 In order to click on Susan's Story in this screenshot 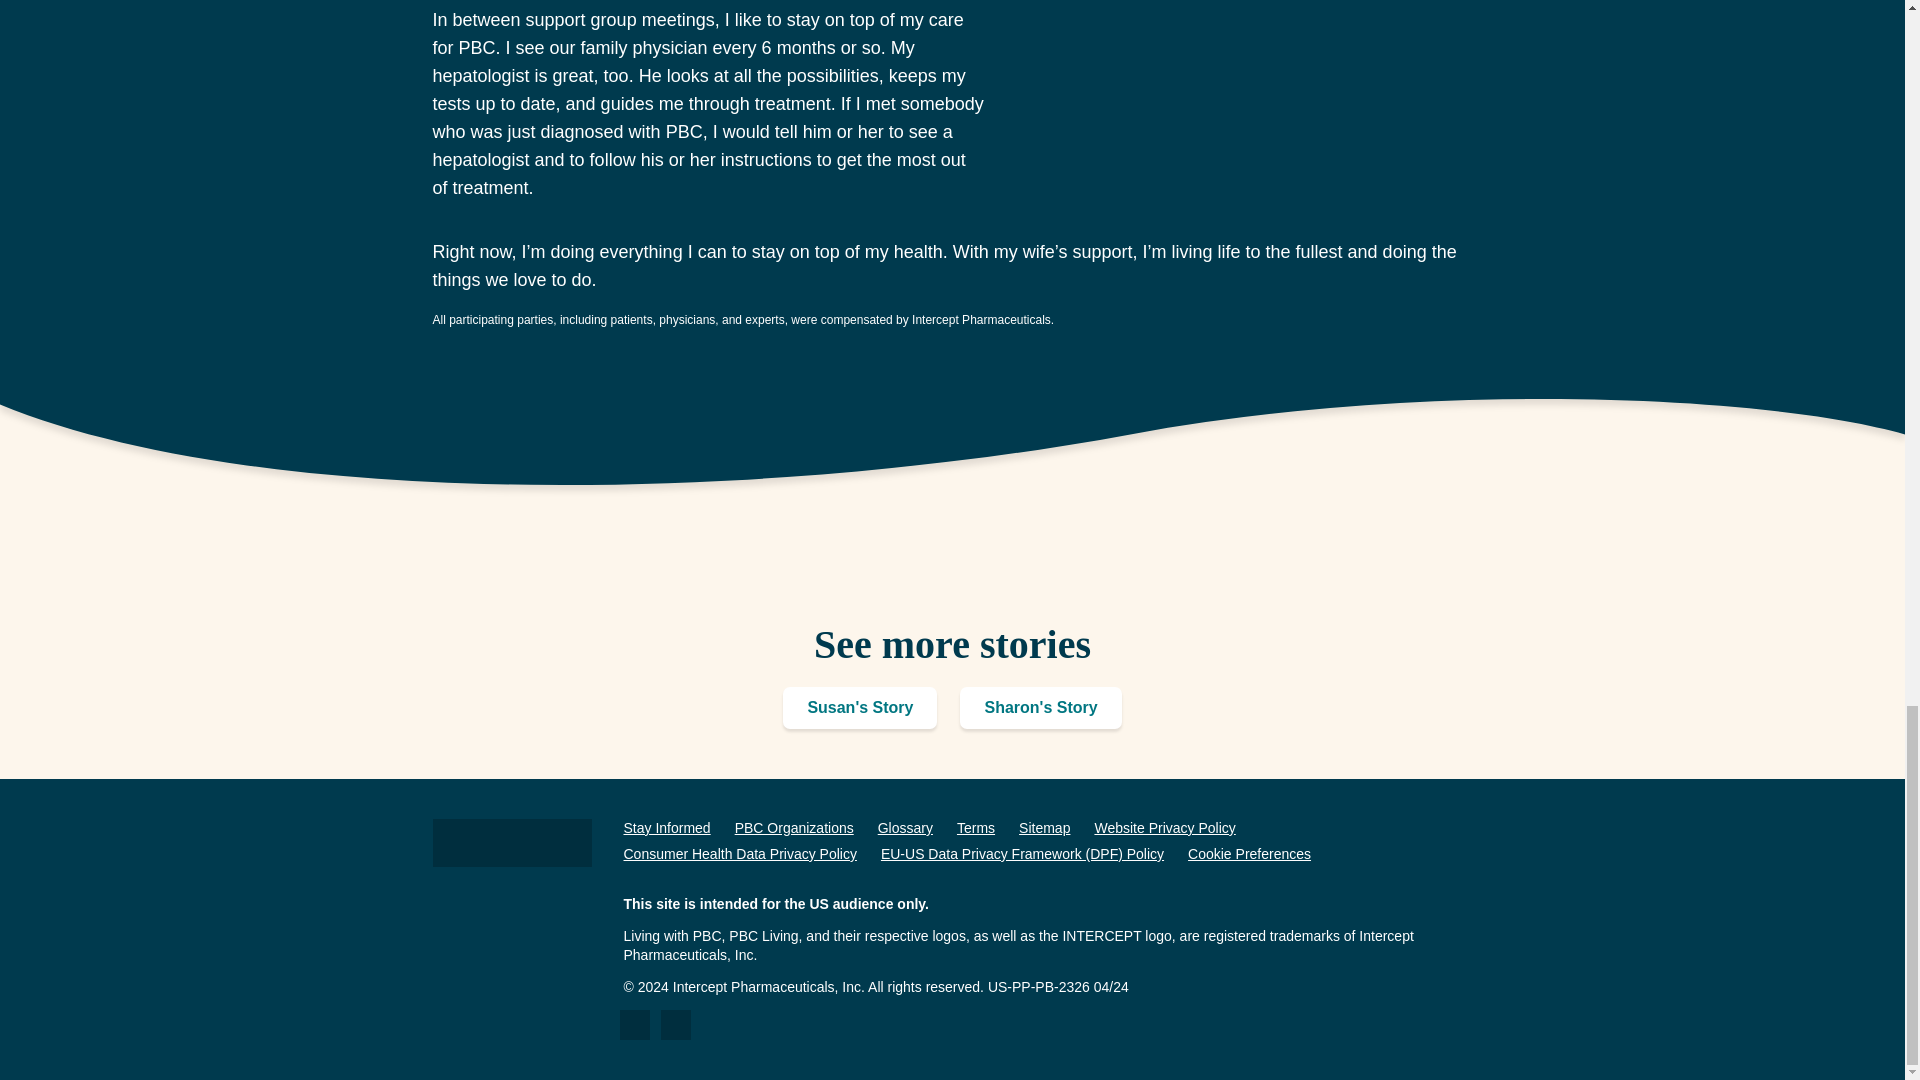, I will do `click(860, 708)`.